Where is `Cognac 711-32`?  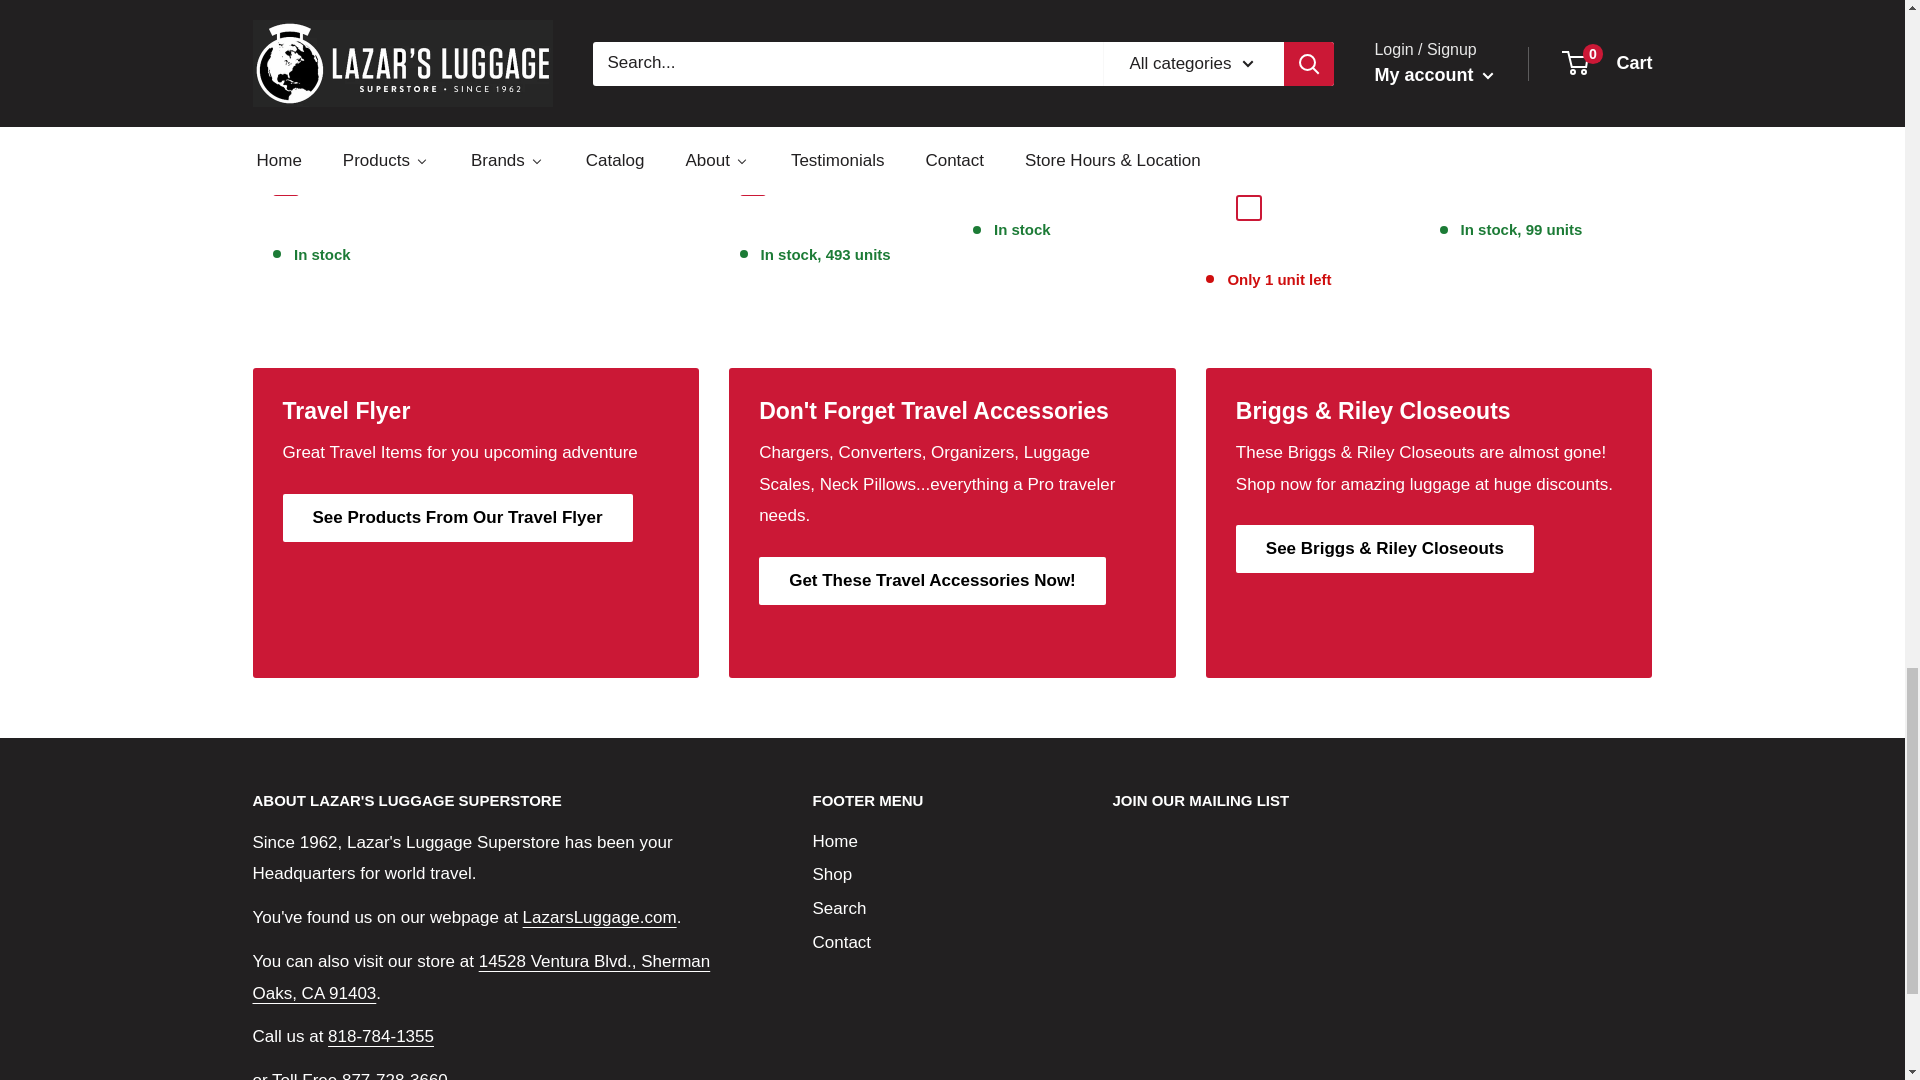
Cognac 711-32 is located at coordinates (1248, 206).